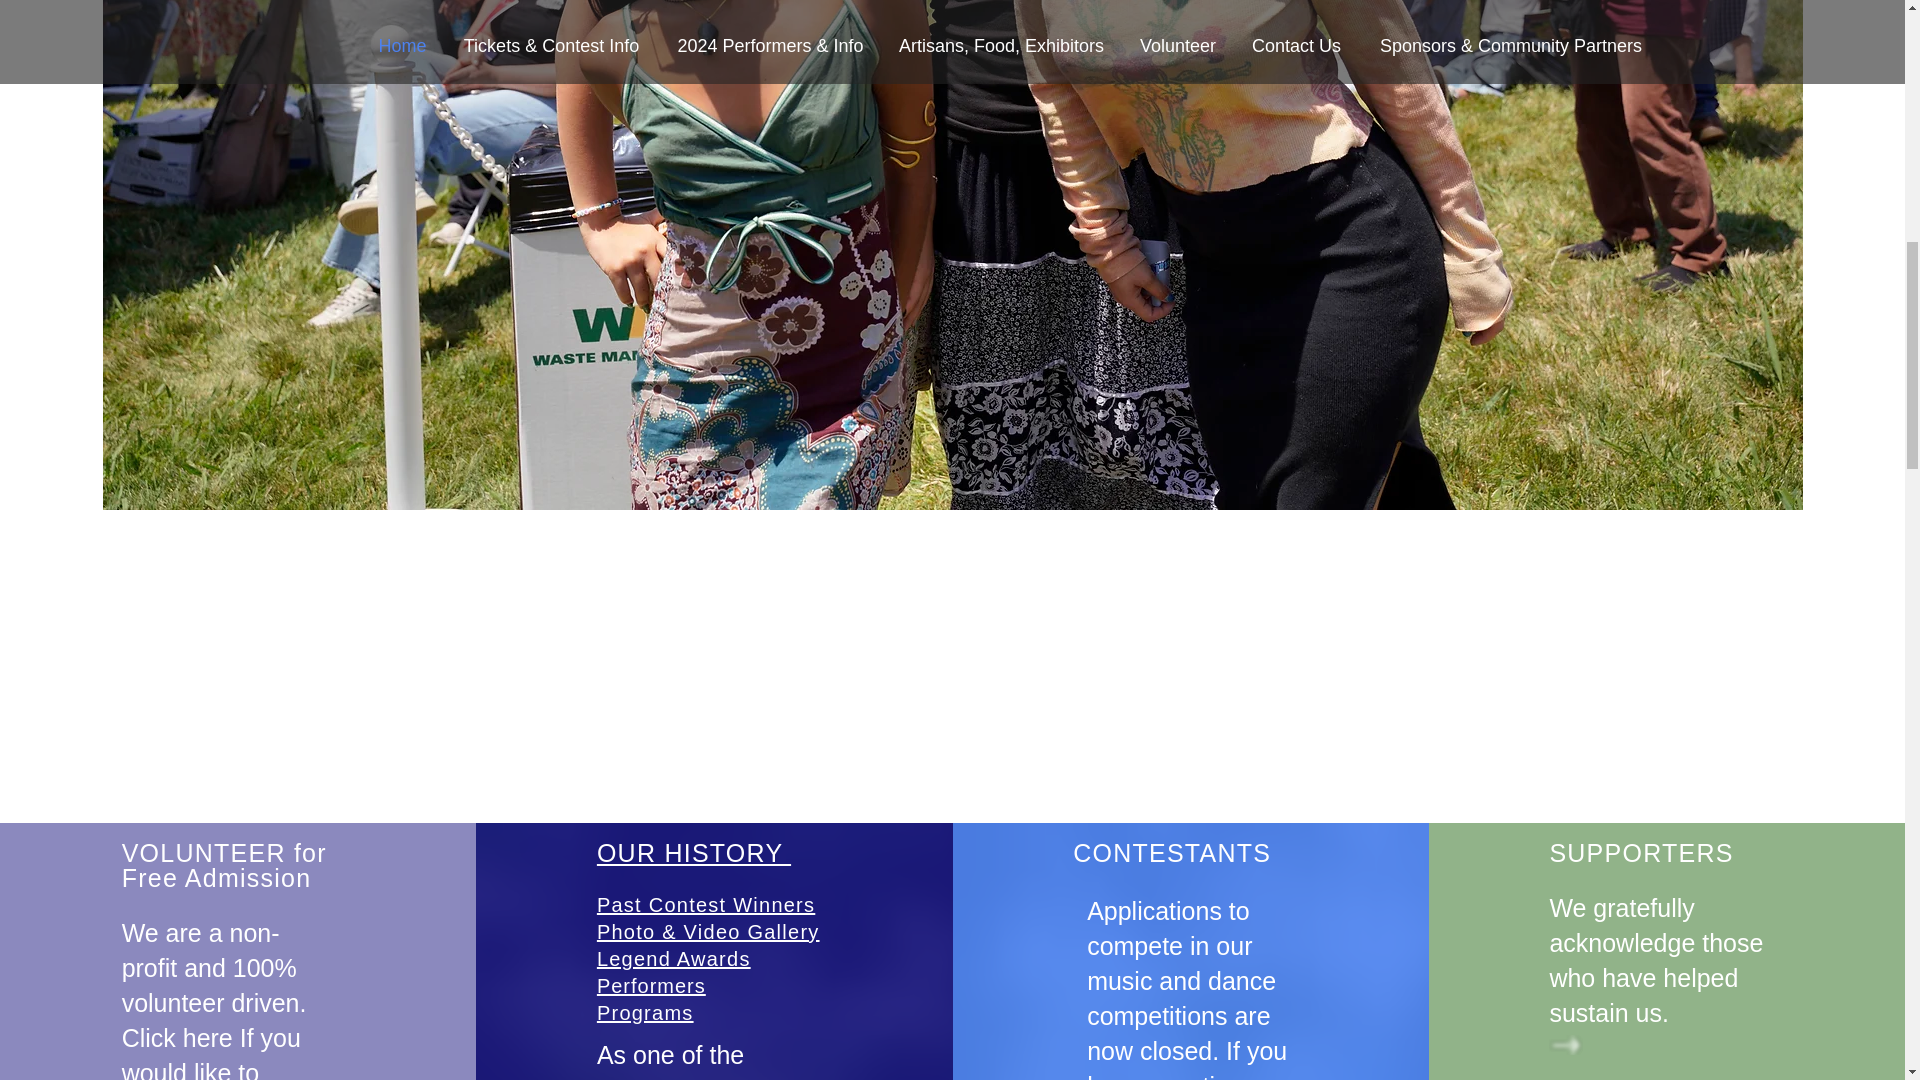 This screenshot has width=1920, height=1080. I want to click on Performers, so click(694, 853).